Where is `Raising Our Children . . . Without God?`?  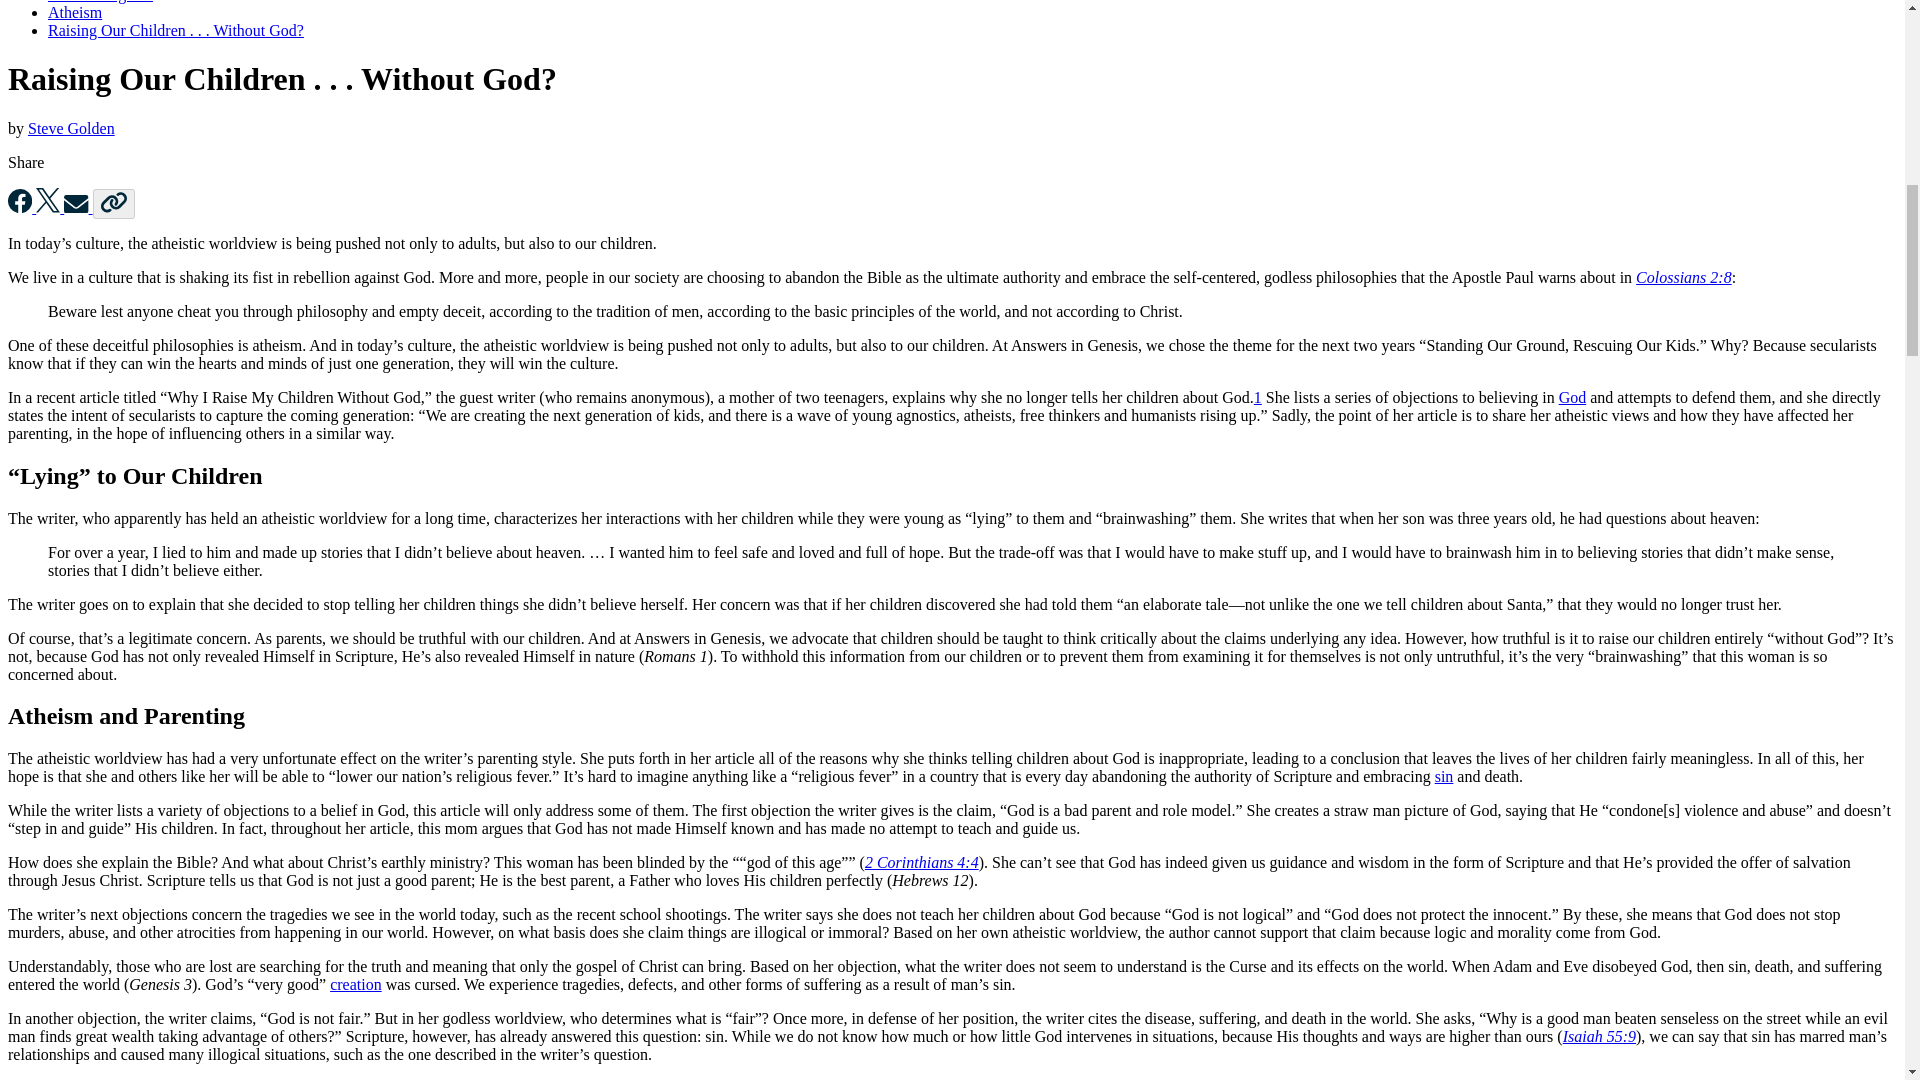
Raising Our Children . . . Without God? is located at coordinates (176, 30).